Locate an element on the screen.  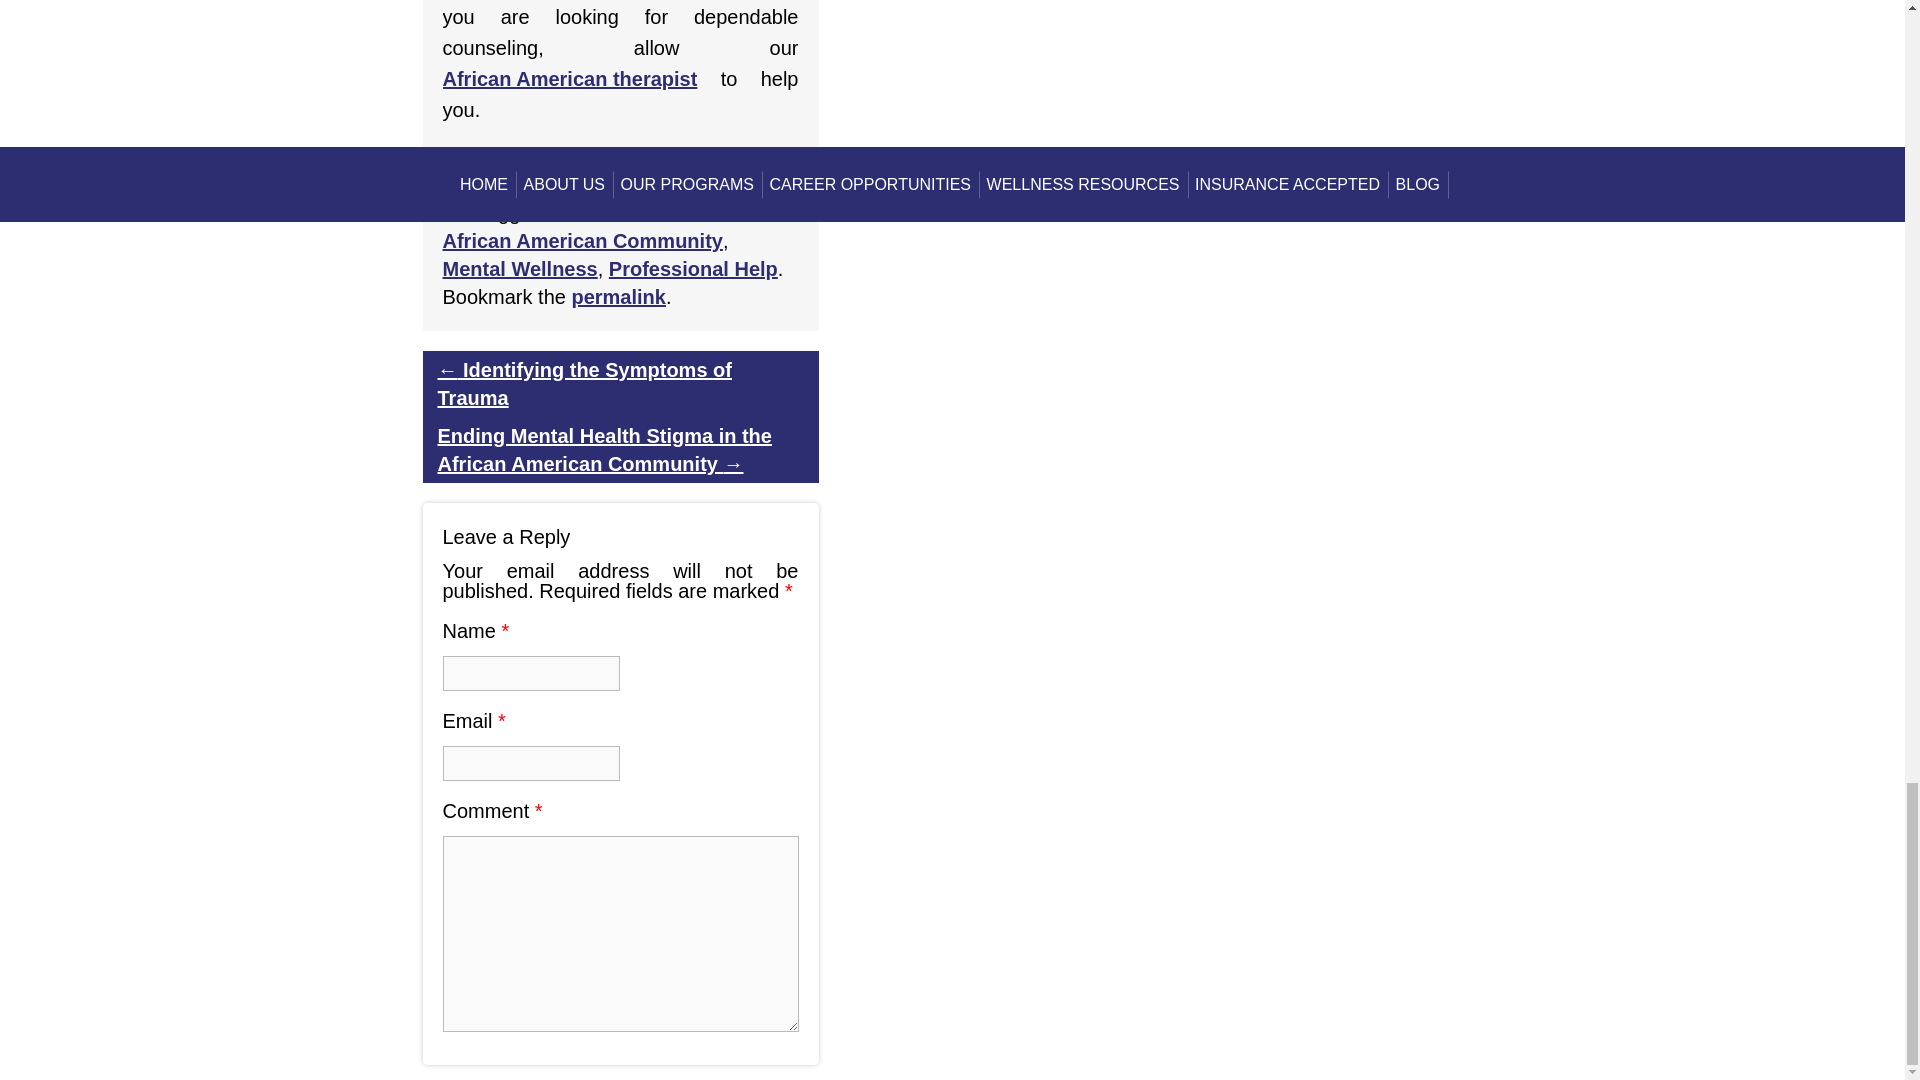
African American Community is located at coordinates (581, 240).